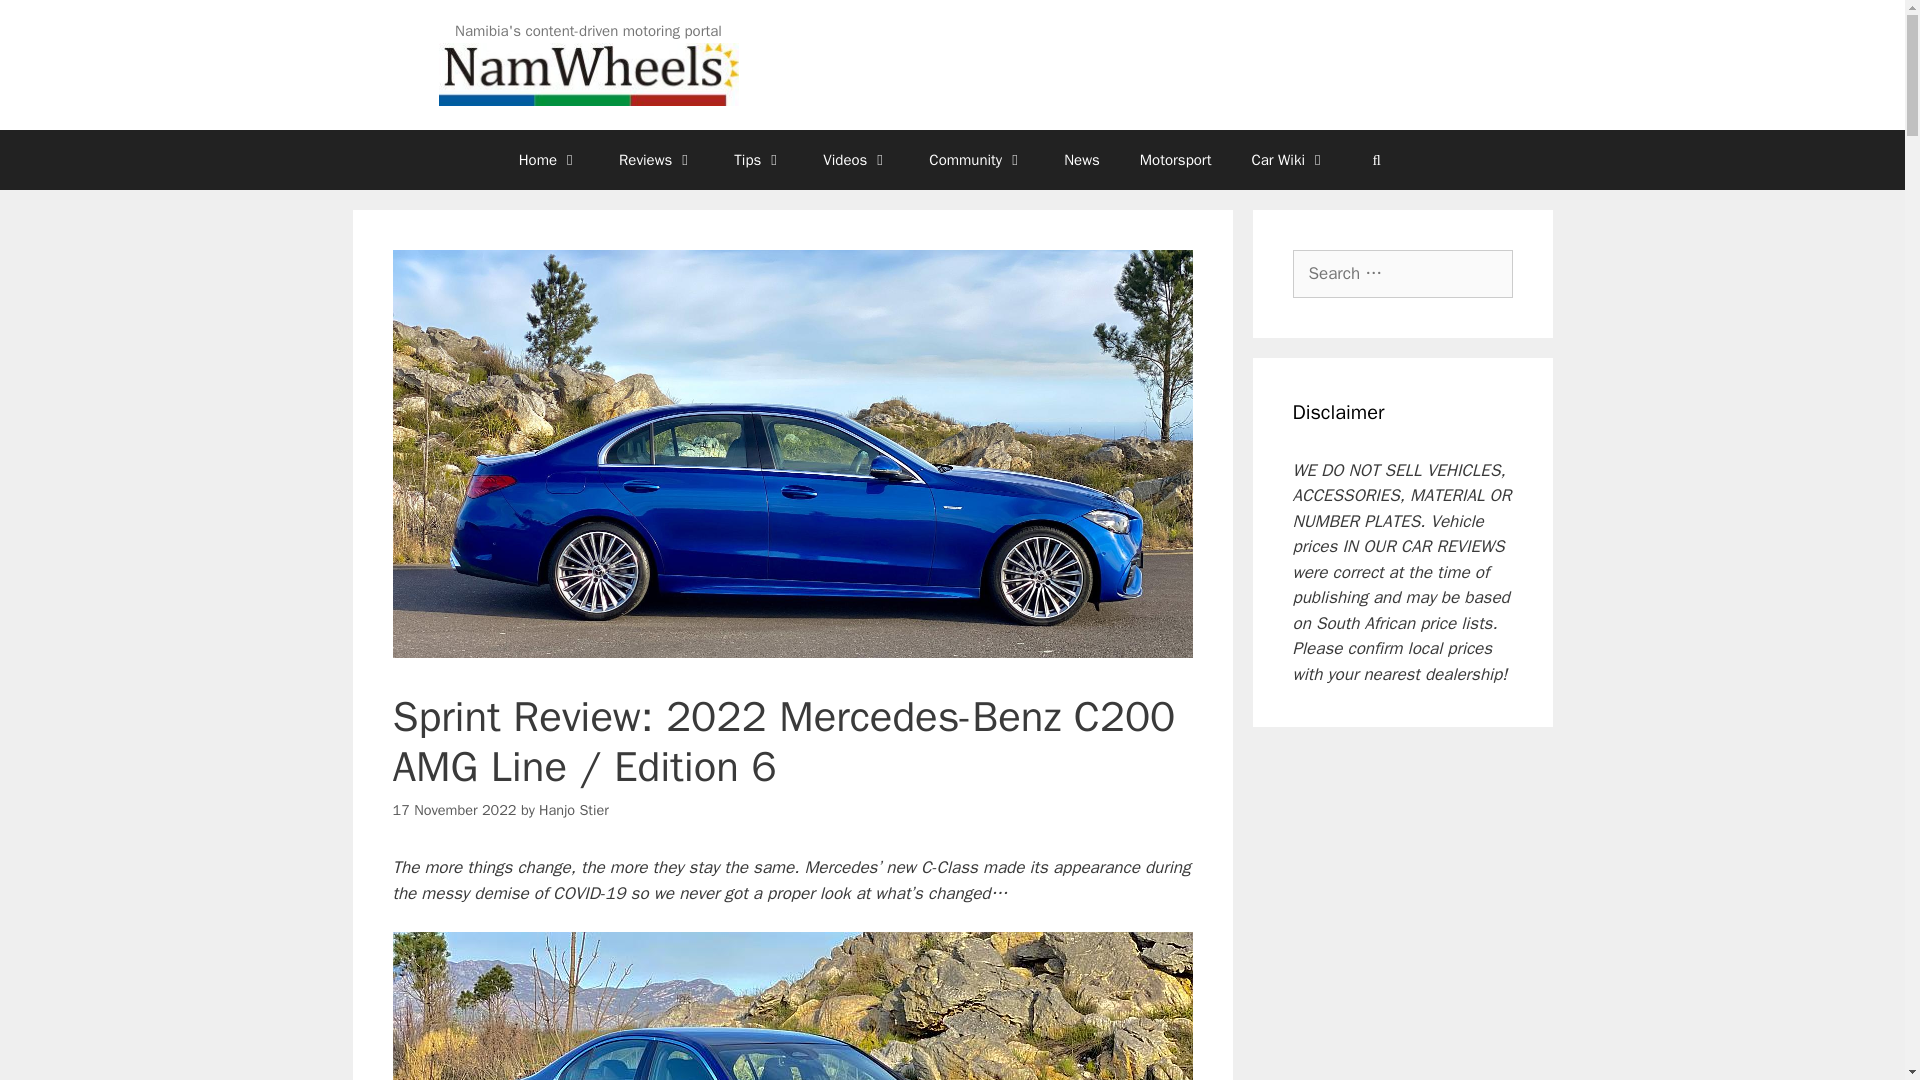  Describe the element at coordinates (656, 160) in the screenshot. I see `Reviews` at that location.